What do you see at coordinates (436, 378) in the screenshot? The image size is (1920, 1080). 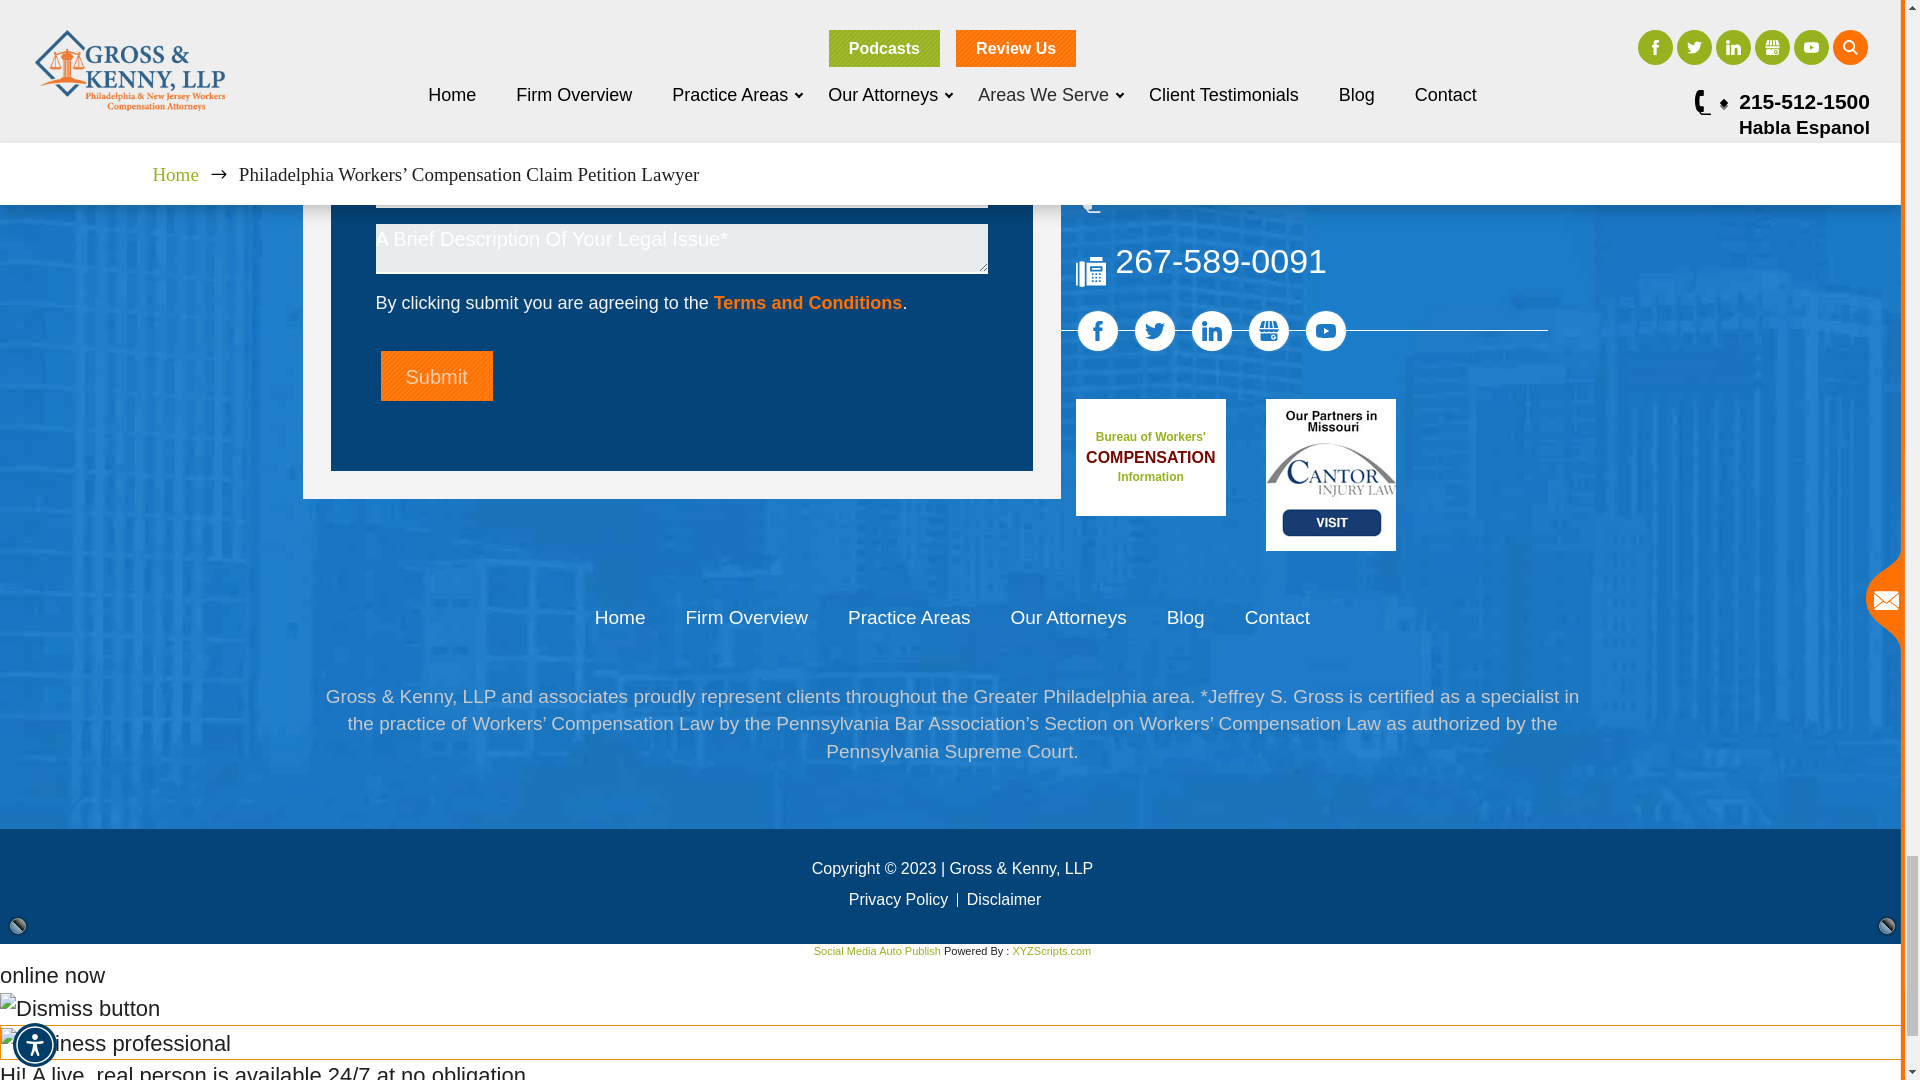 I see `Submit` at bounding box center [436, 378].